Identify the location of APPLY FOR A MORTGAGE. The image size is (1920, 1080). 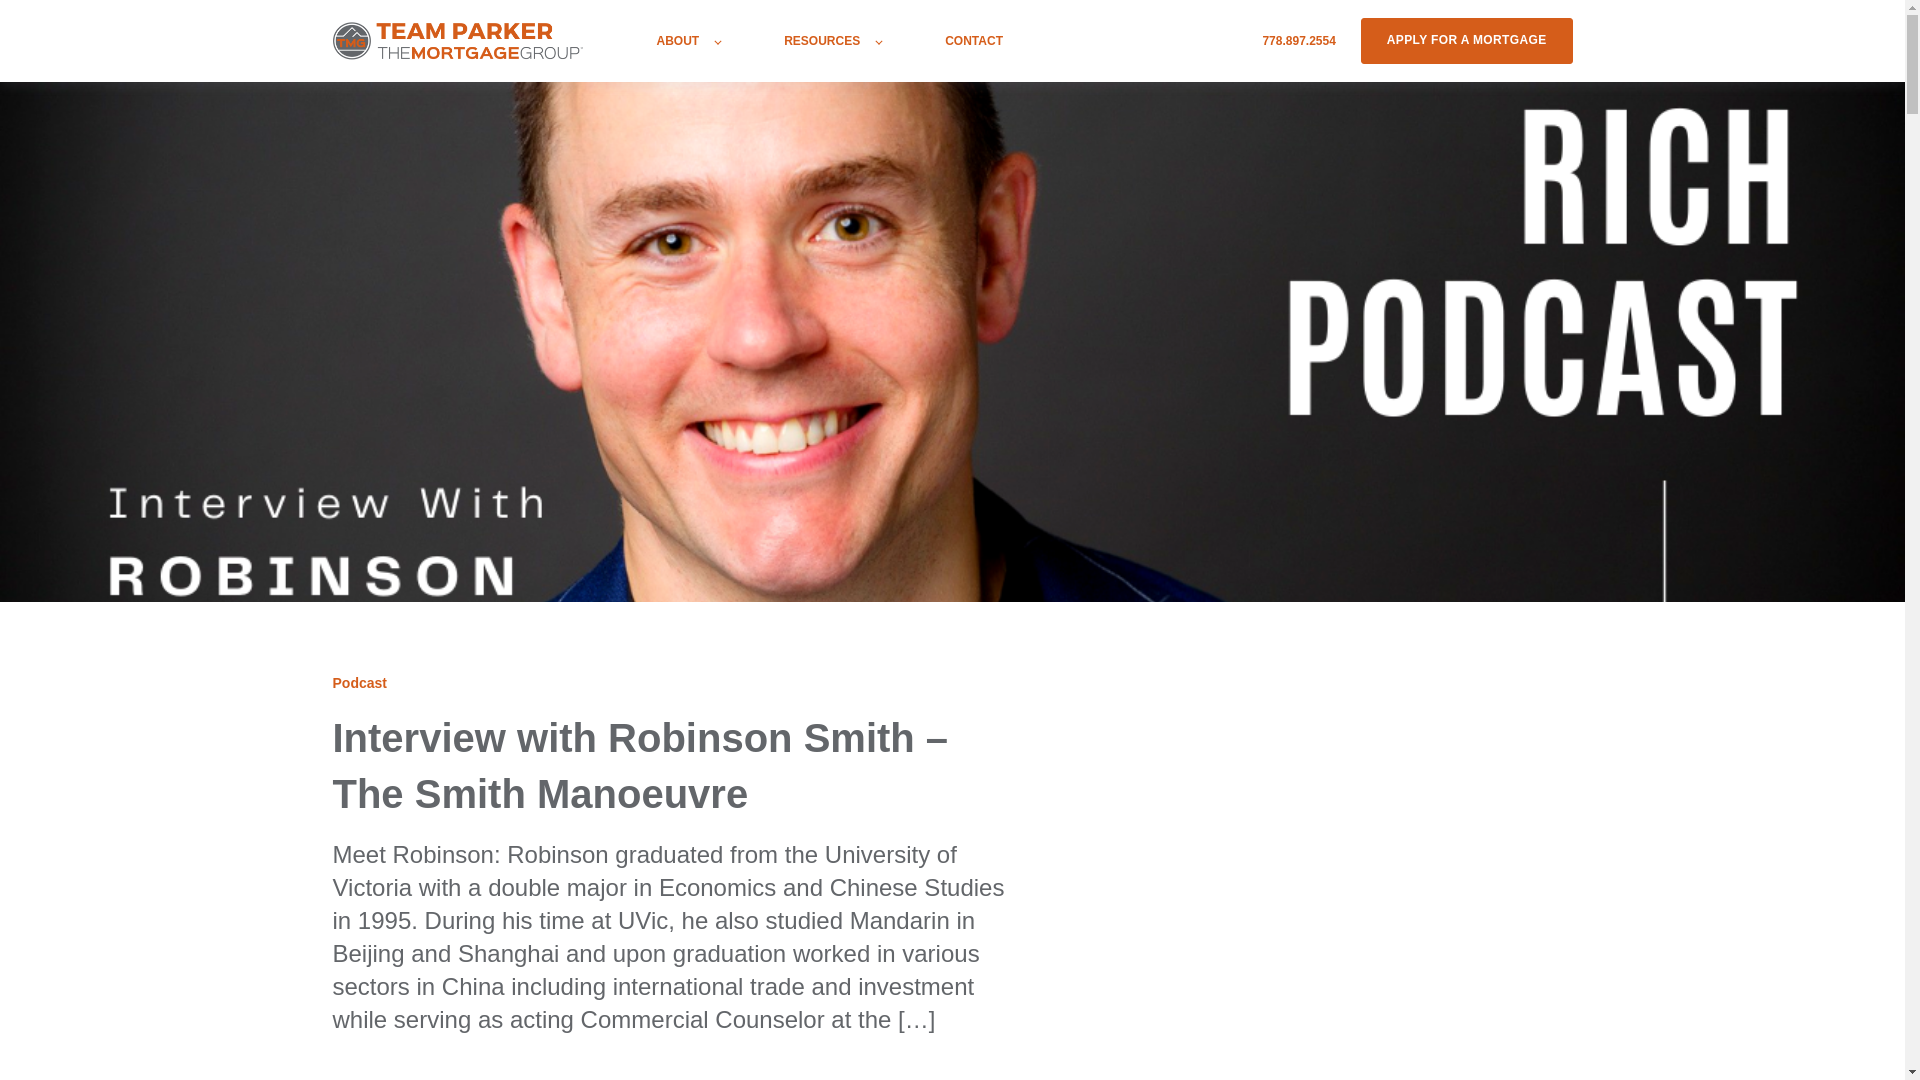
(1466, 40).